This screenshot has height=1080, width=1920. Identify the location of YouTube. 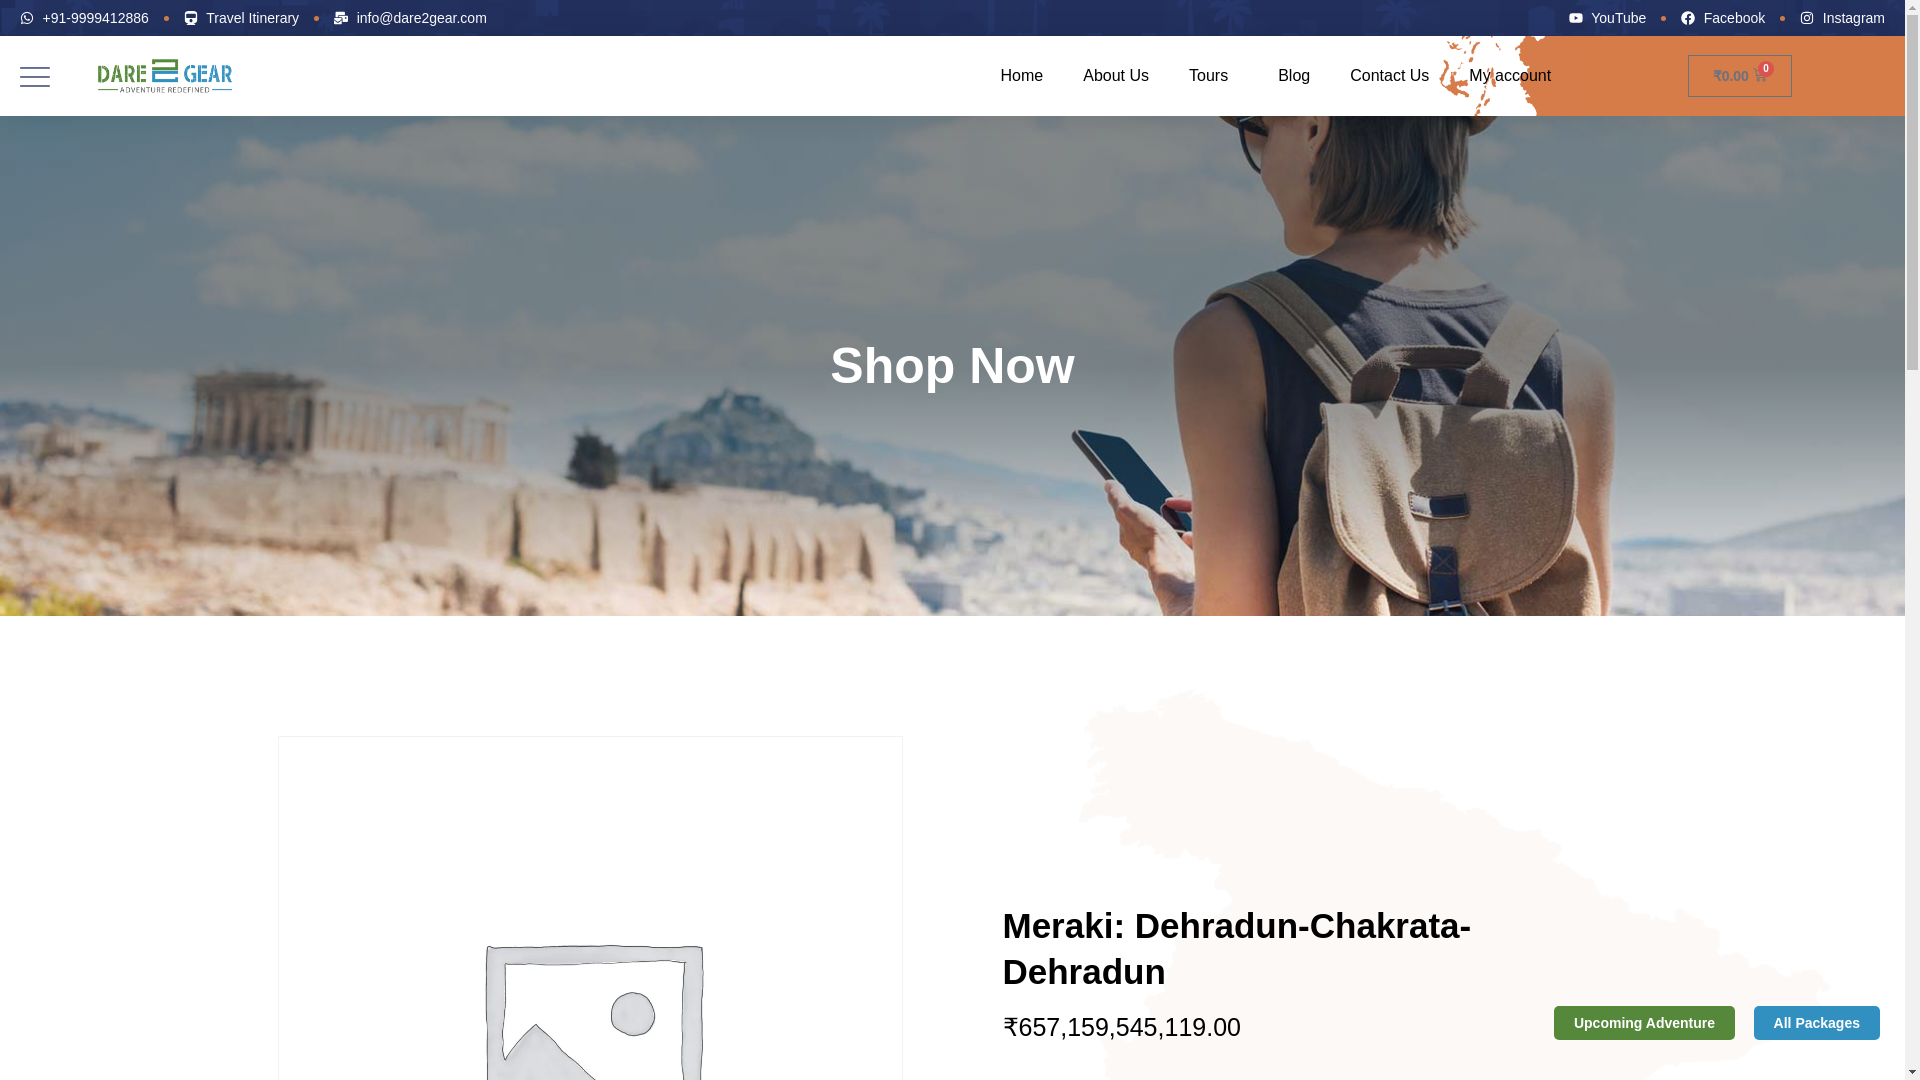
(1608, 17).